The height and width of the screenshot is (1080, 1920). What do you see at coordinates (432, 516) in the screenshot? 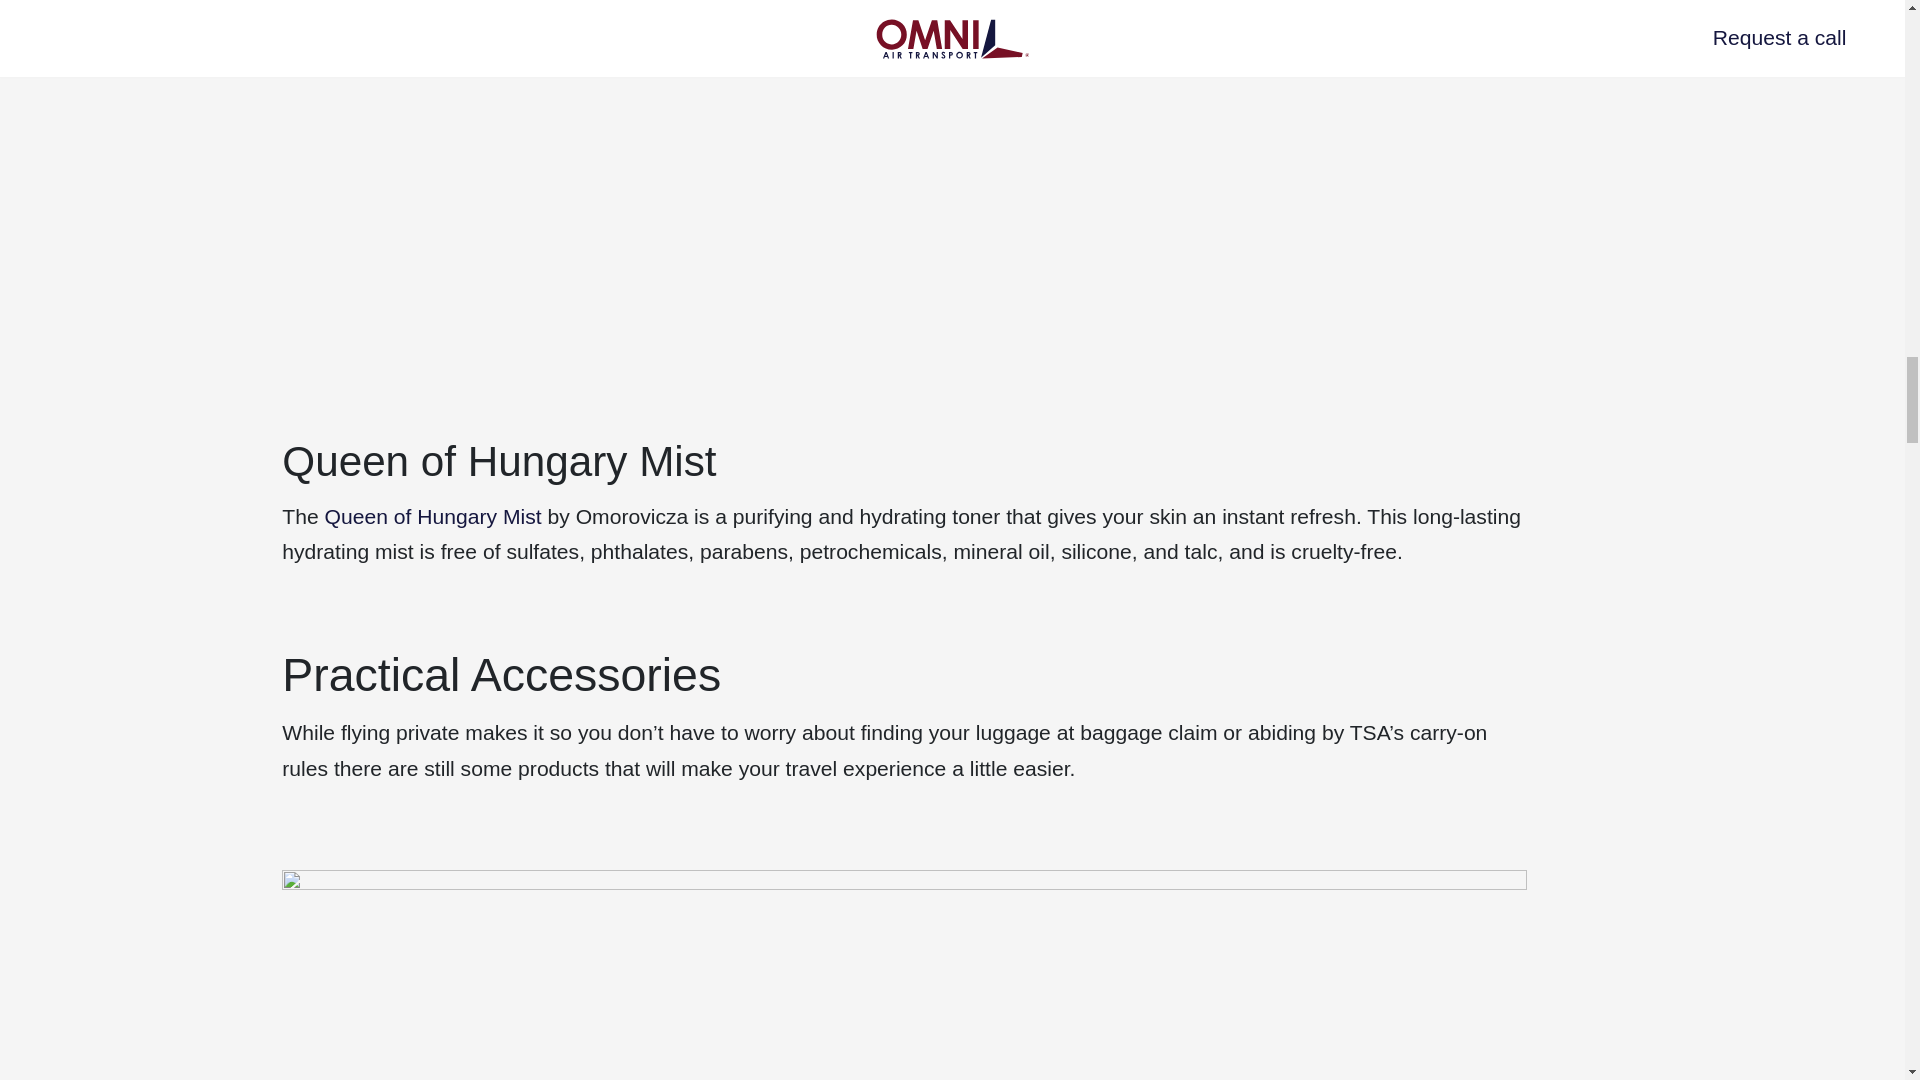
I see `Queen of Hungary Mist` at bounding box center [432, 516].